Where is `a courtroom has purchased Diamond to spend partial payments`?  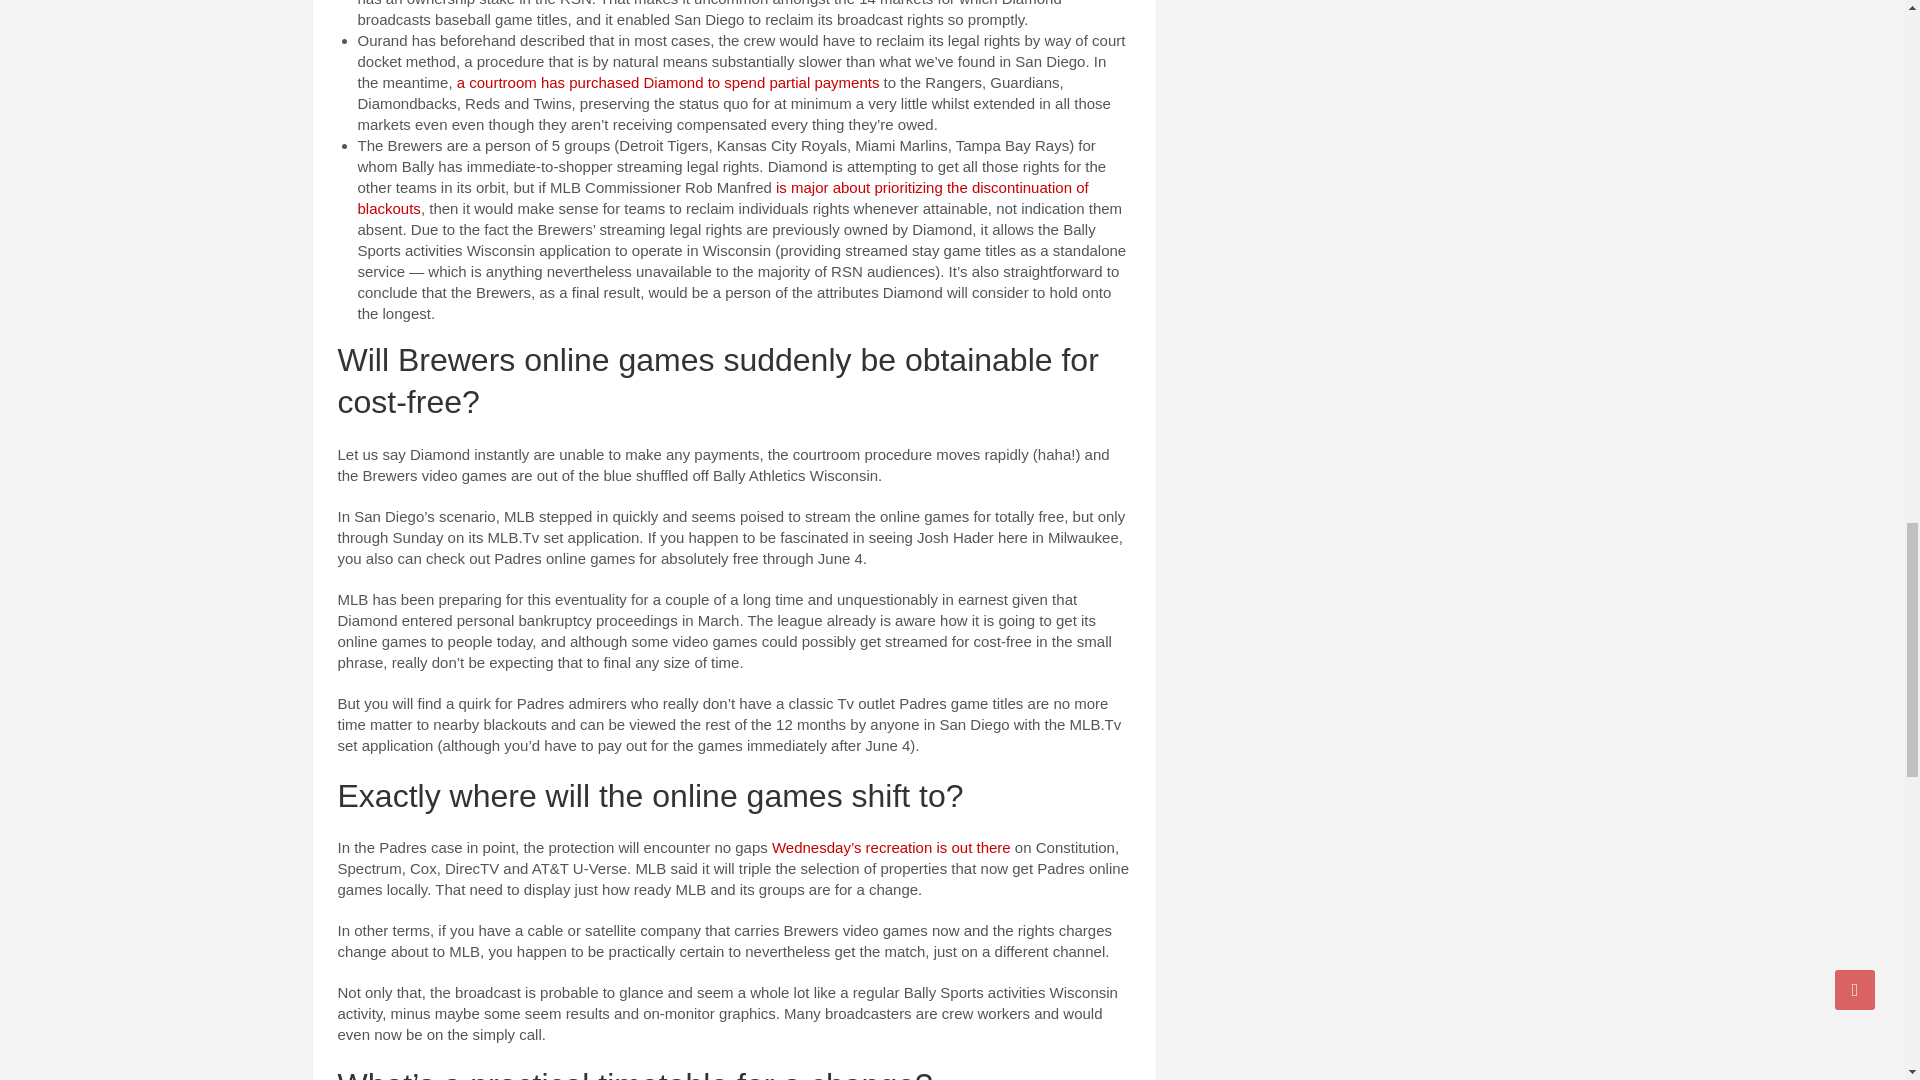
a courtroom has purchased Diamond to spend partial payments is located at coordinates (668, 82).